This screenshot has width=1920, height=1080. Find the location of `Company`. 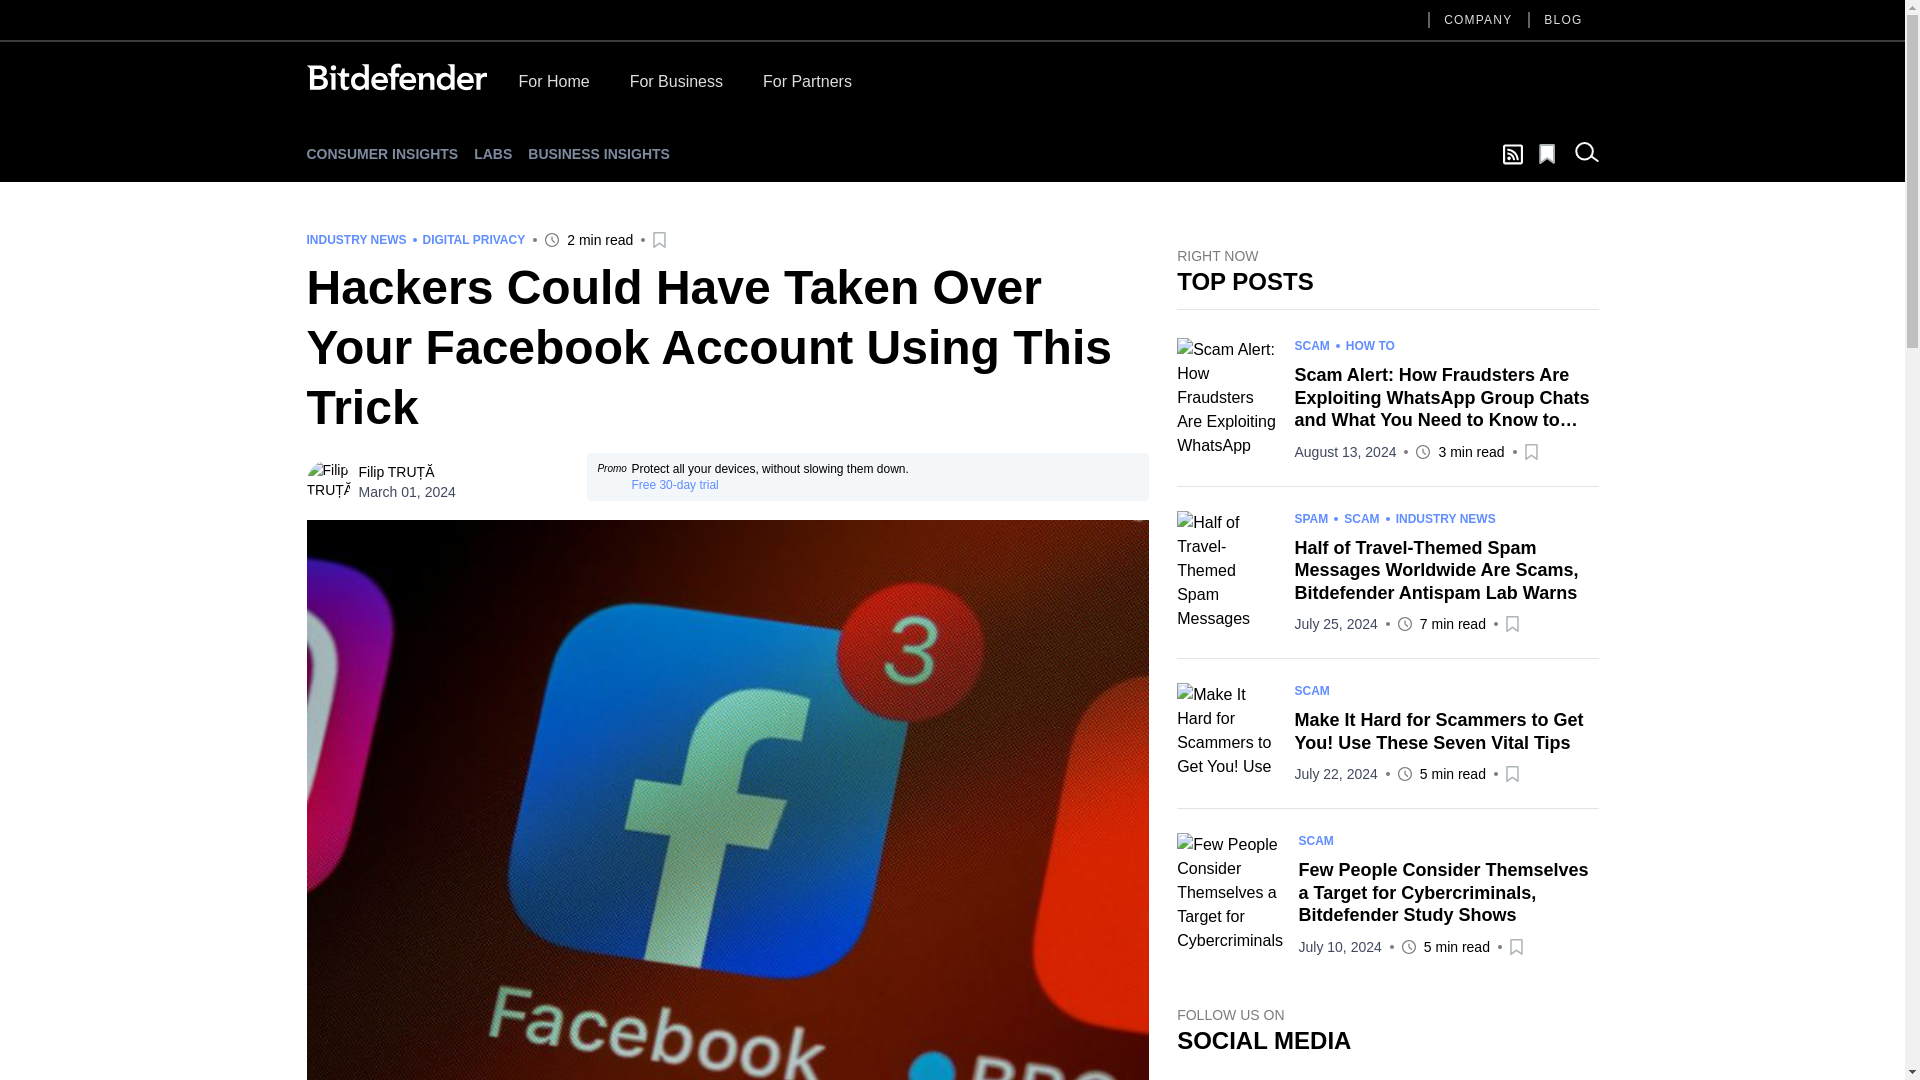

Company is located at coordinates (1478, 20).